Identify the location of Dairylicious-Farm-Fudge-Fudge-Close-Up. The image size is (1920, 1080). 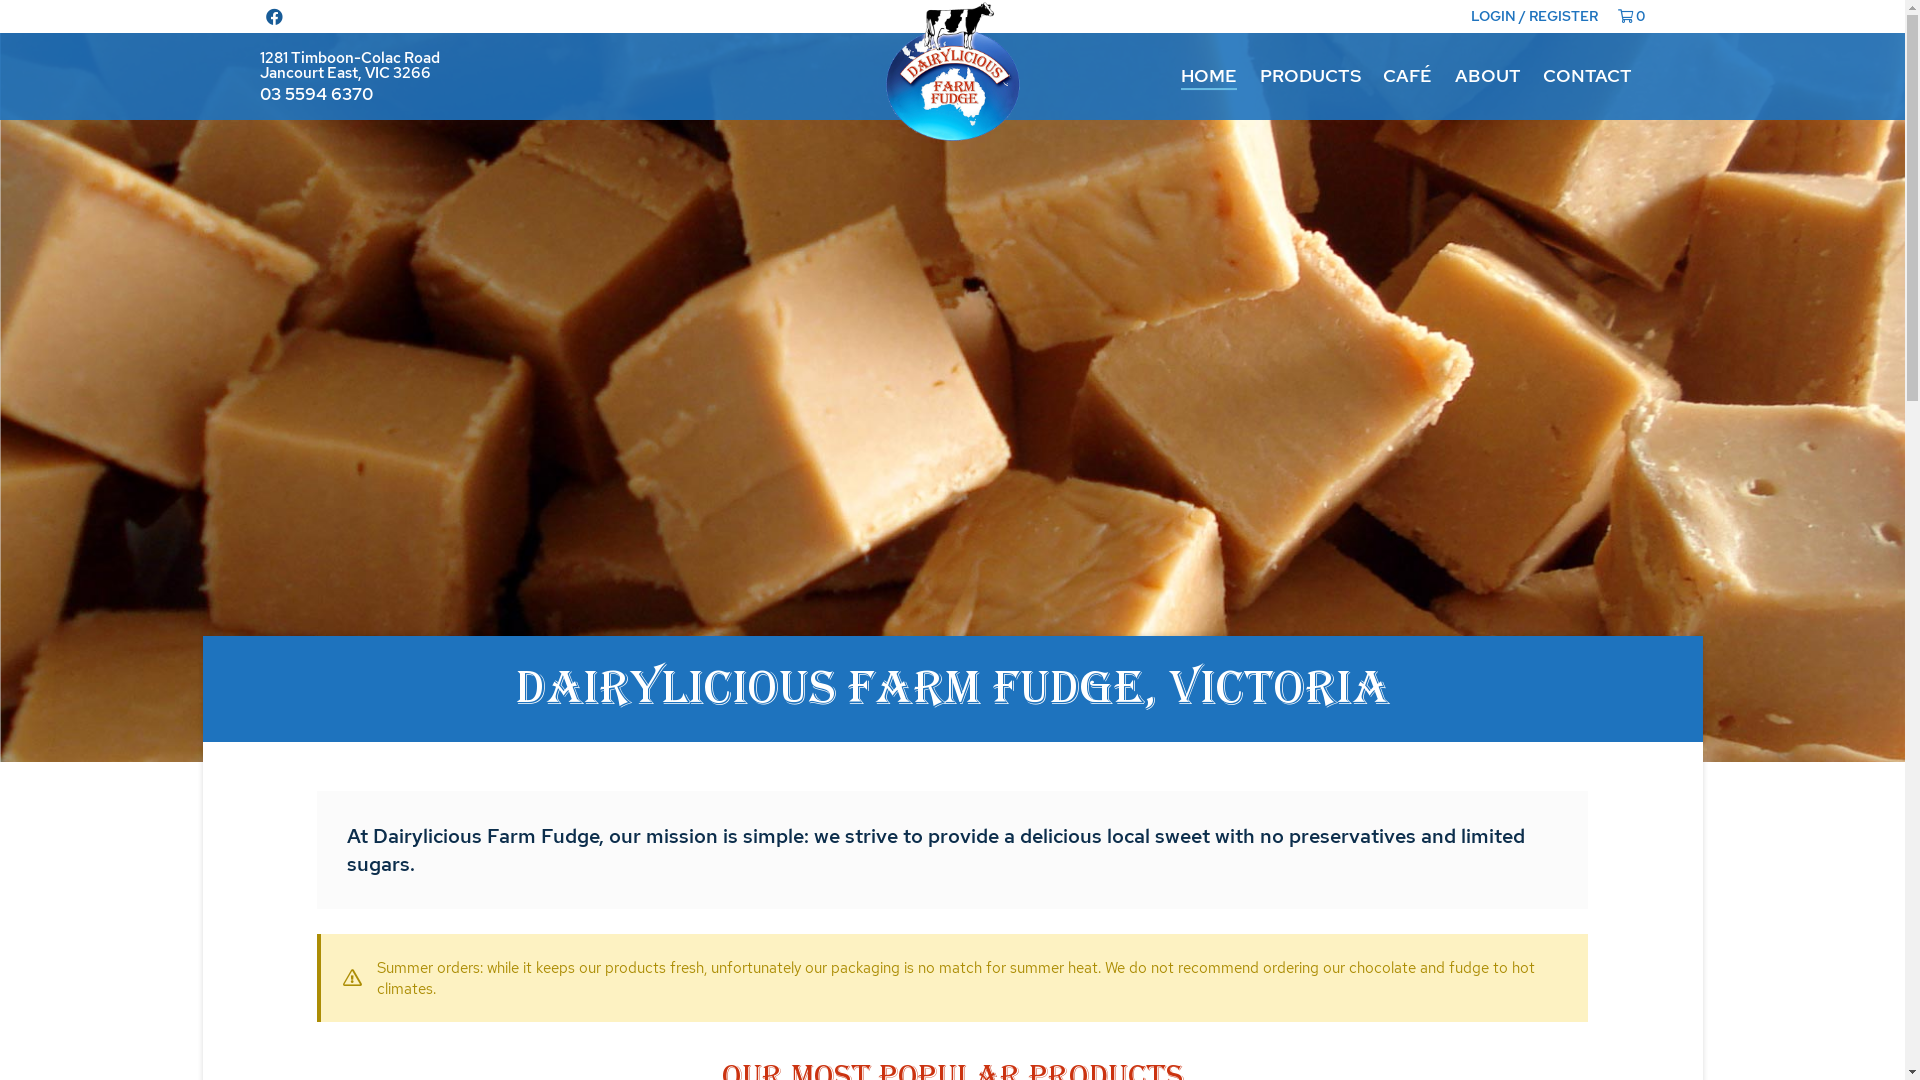
(952, 381).